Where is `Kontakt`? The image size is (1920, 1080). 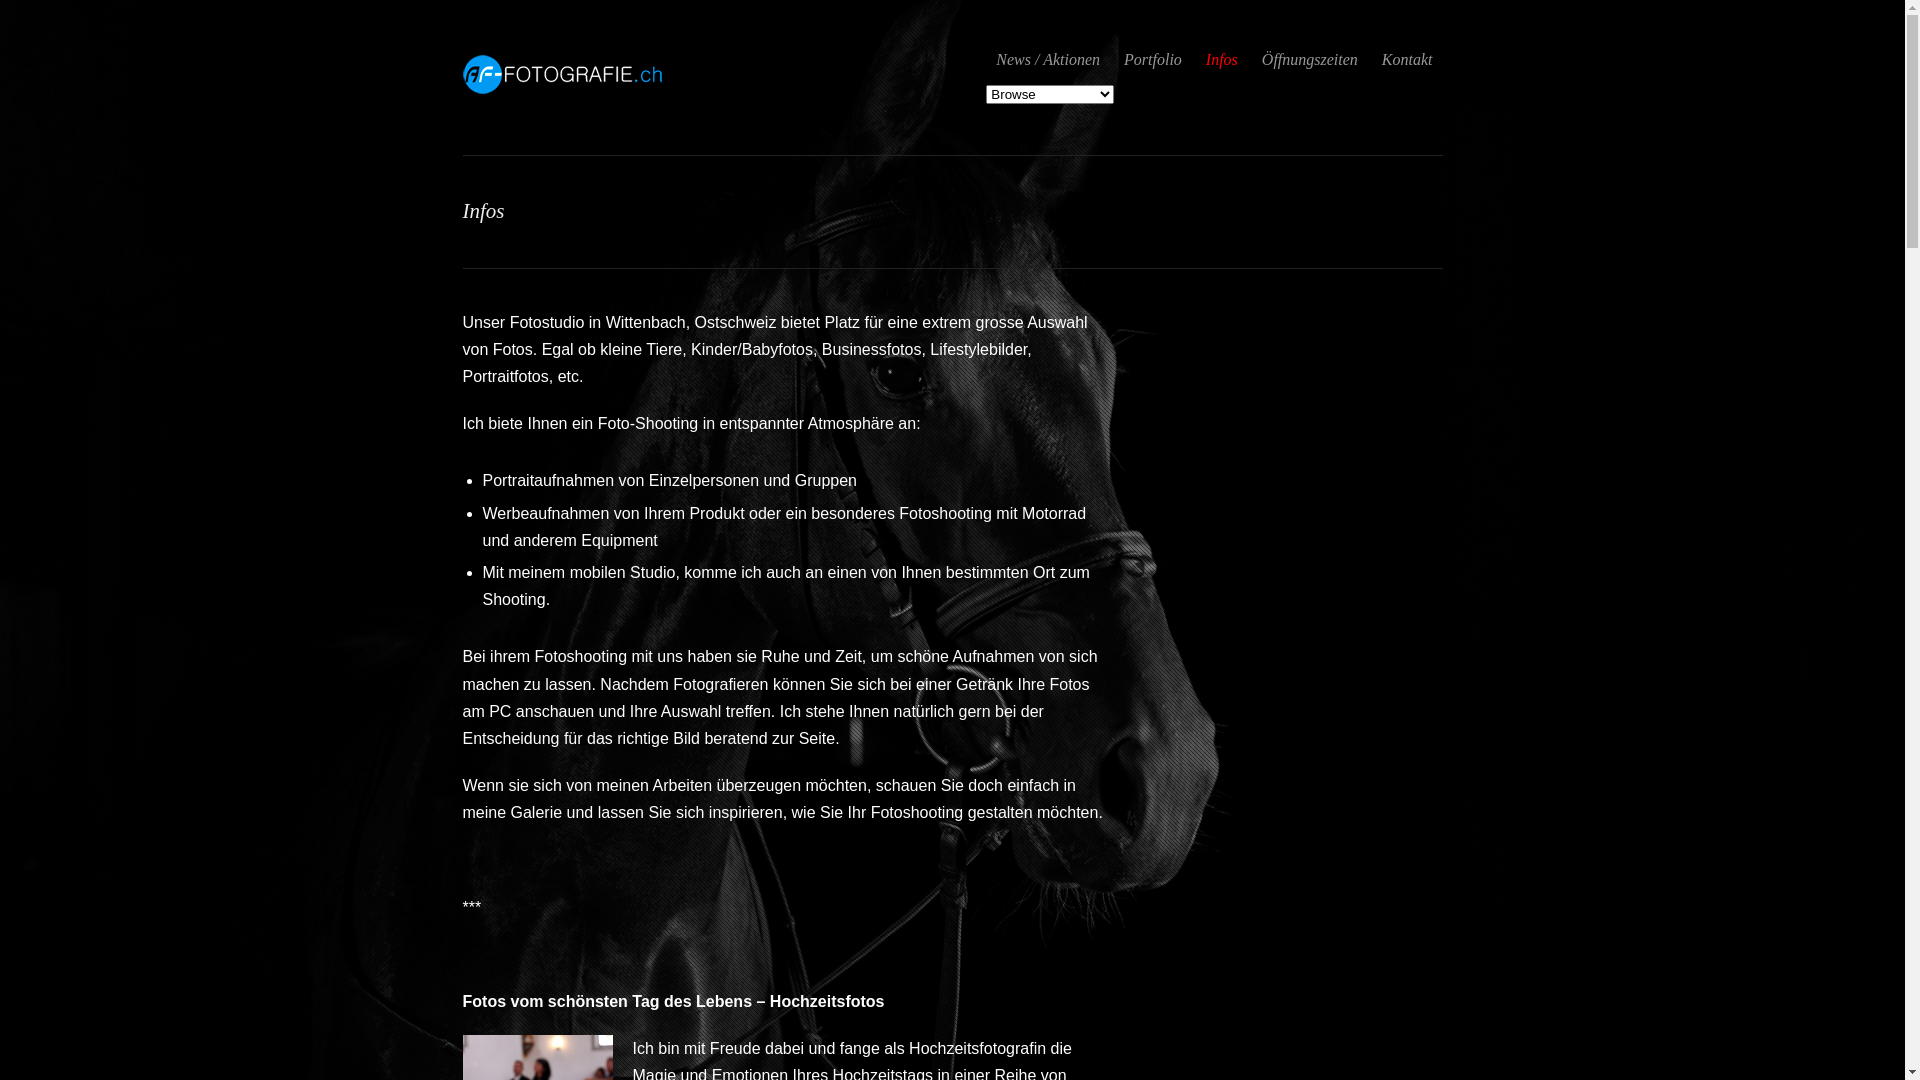
Kontakt is located at coordinates (1408, 60).